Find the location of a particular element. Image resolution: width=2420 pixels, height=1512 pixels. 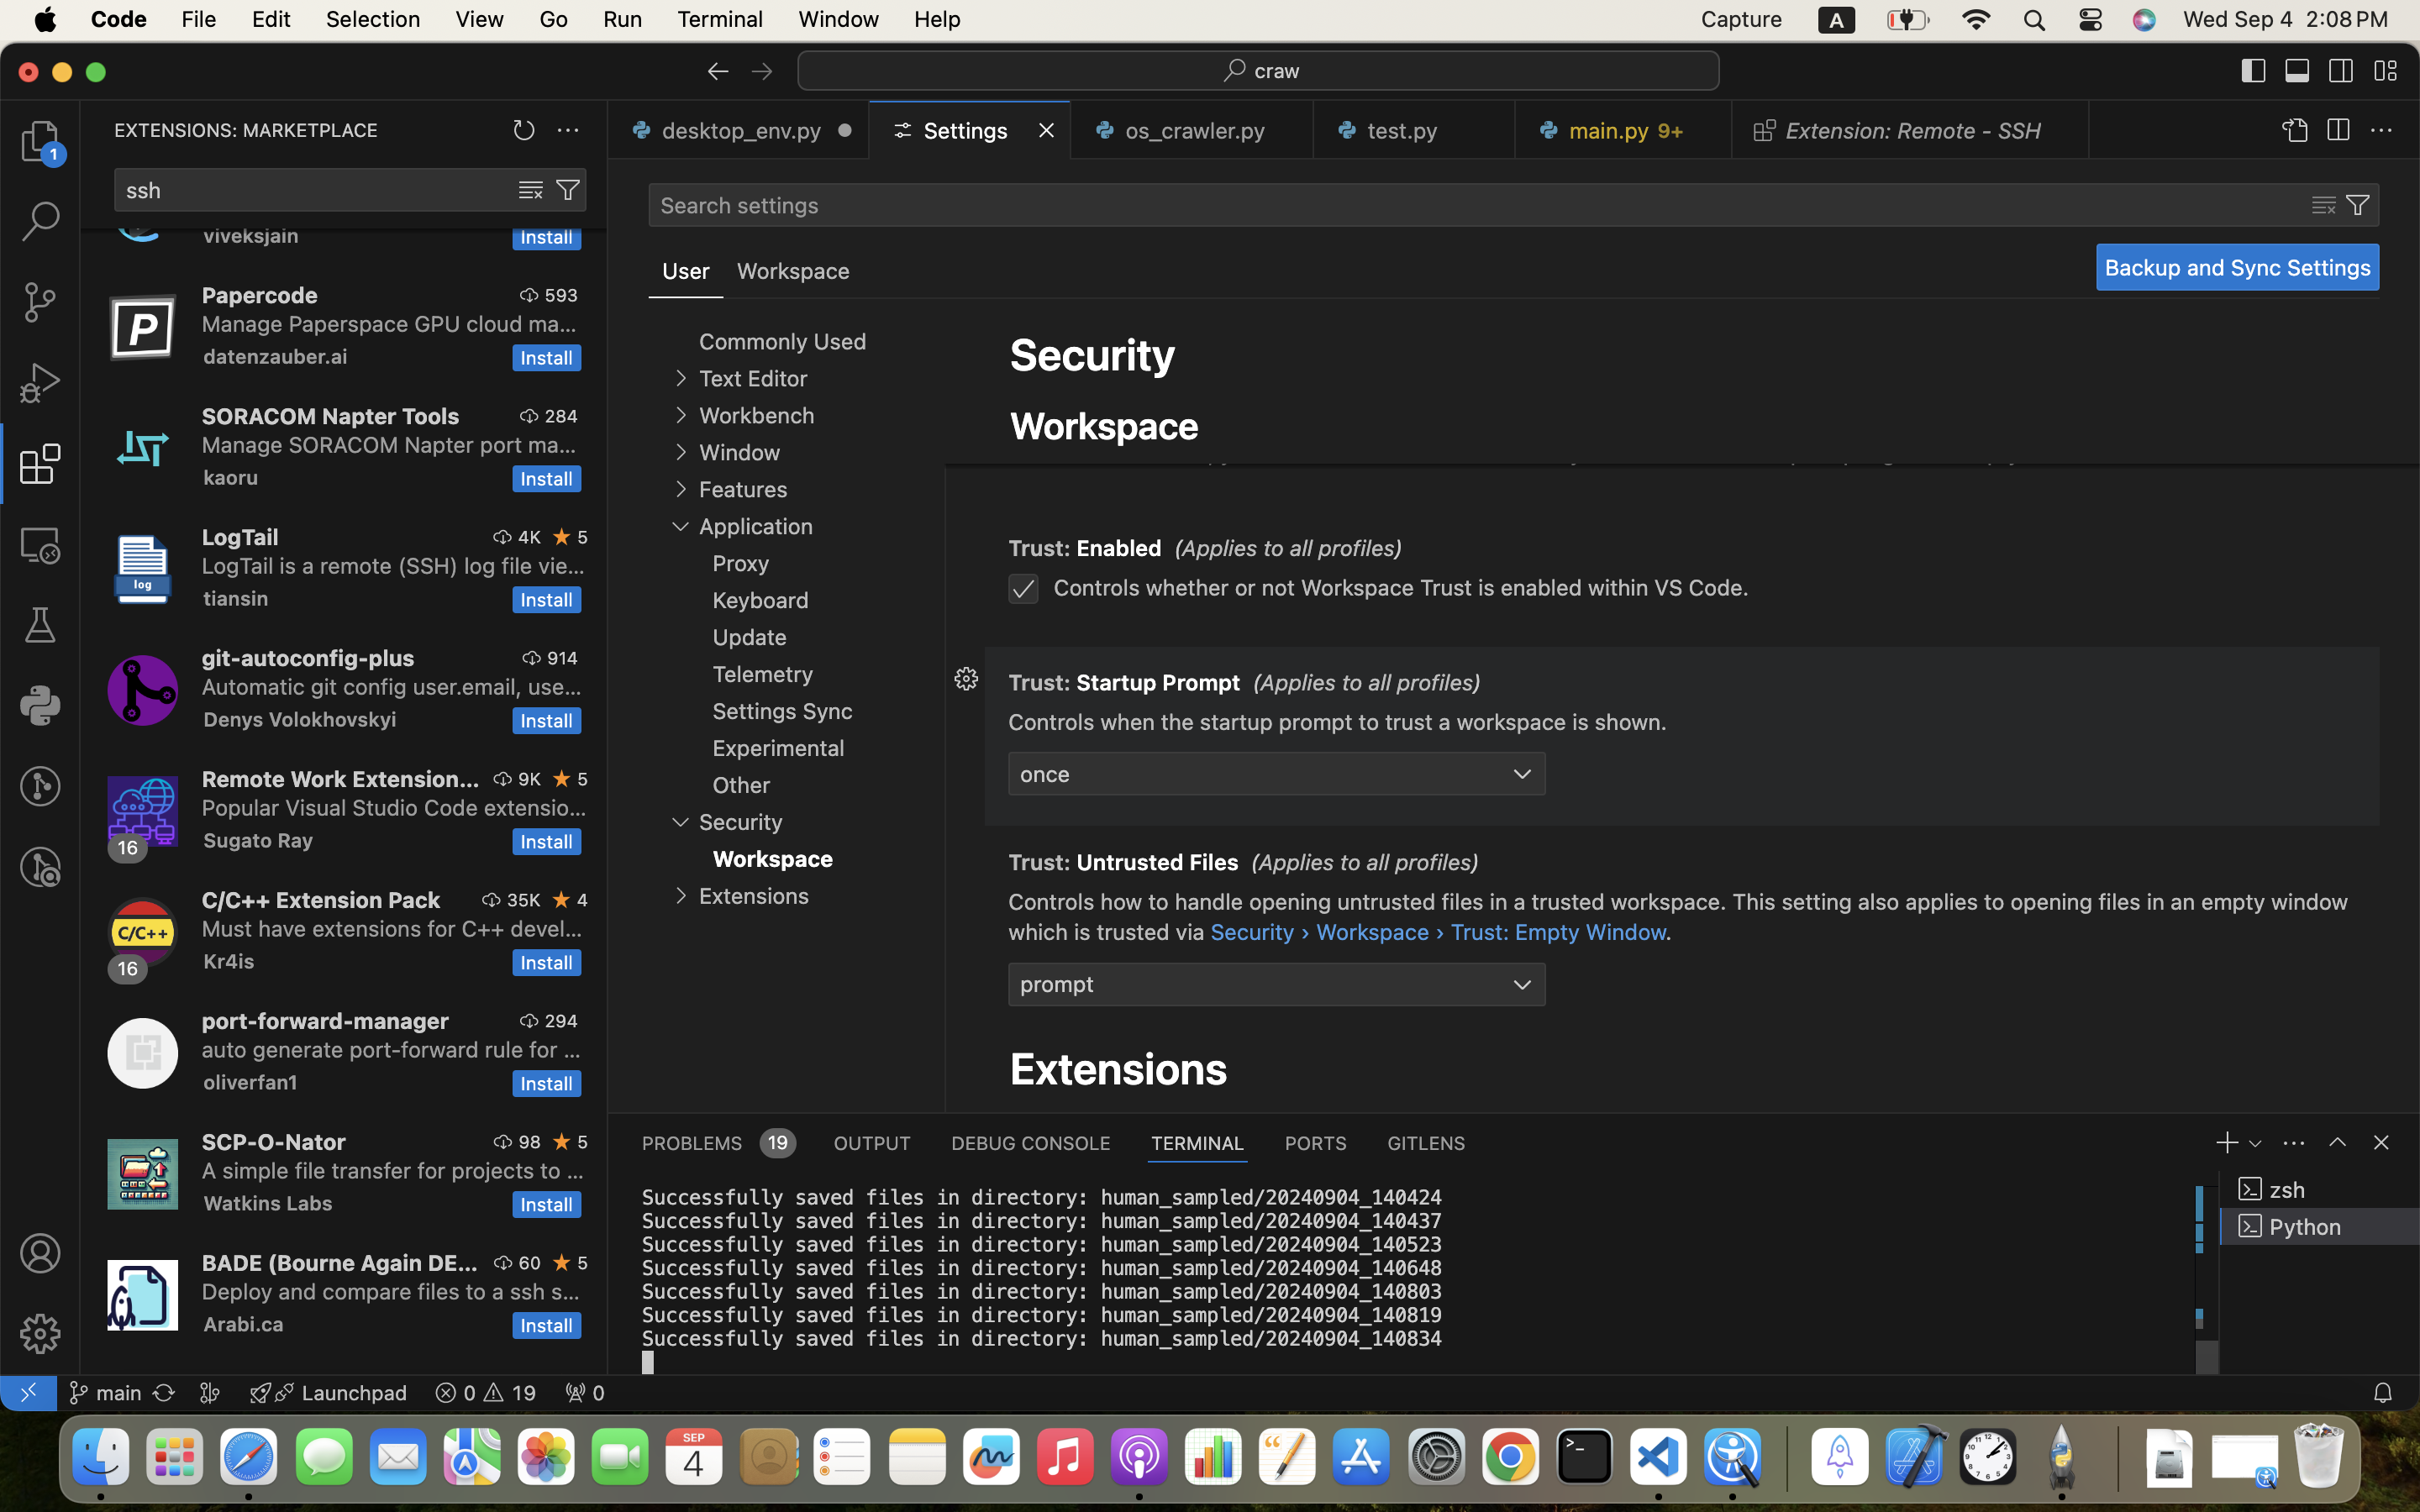

60 is located at coordinates (530, 1263).